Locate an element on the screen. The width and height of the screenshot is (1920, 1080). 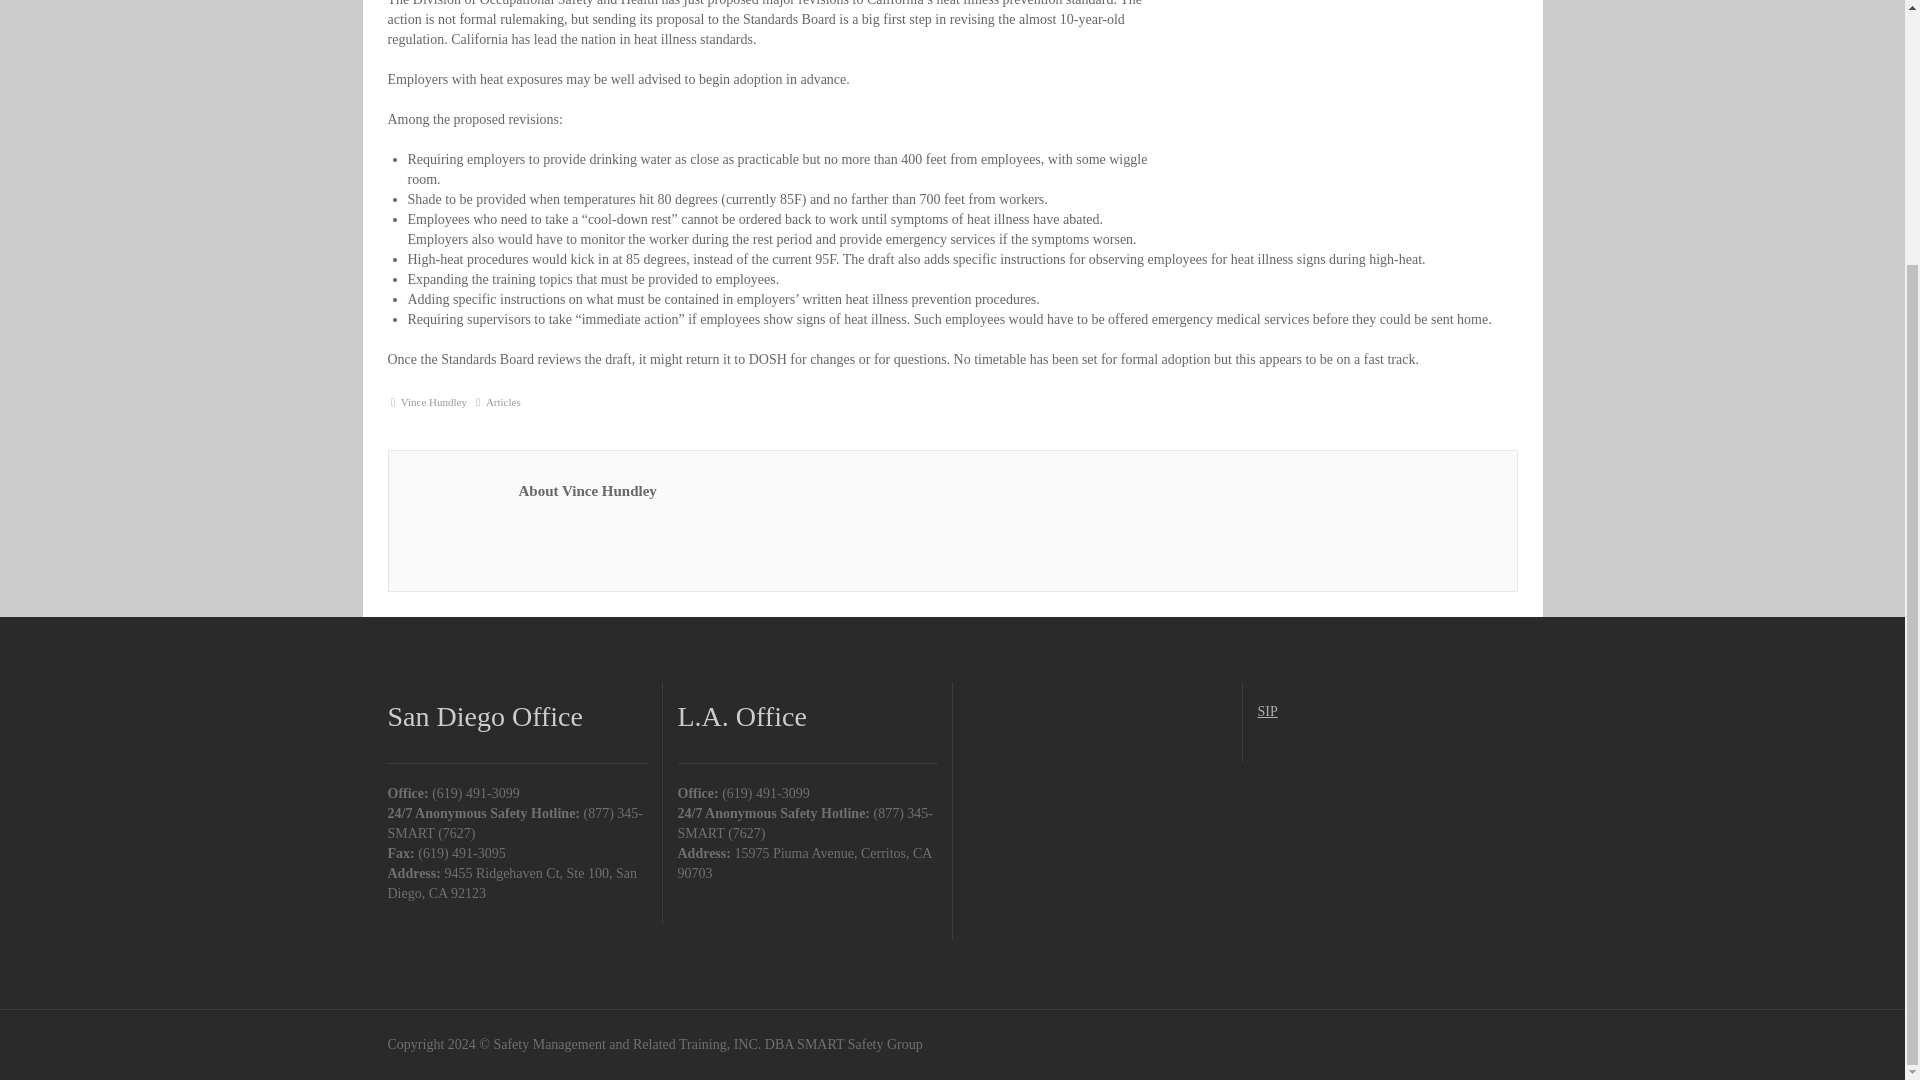
Vince Hundley is located at coordinates (434, 402).